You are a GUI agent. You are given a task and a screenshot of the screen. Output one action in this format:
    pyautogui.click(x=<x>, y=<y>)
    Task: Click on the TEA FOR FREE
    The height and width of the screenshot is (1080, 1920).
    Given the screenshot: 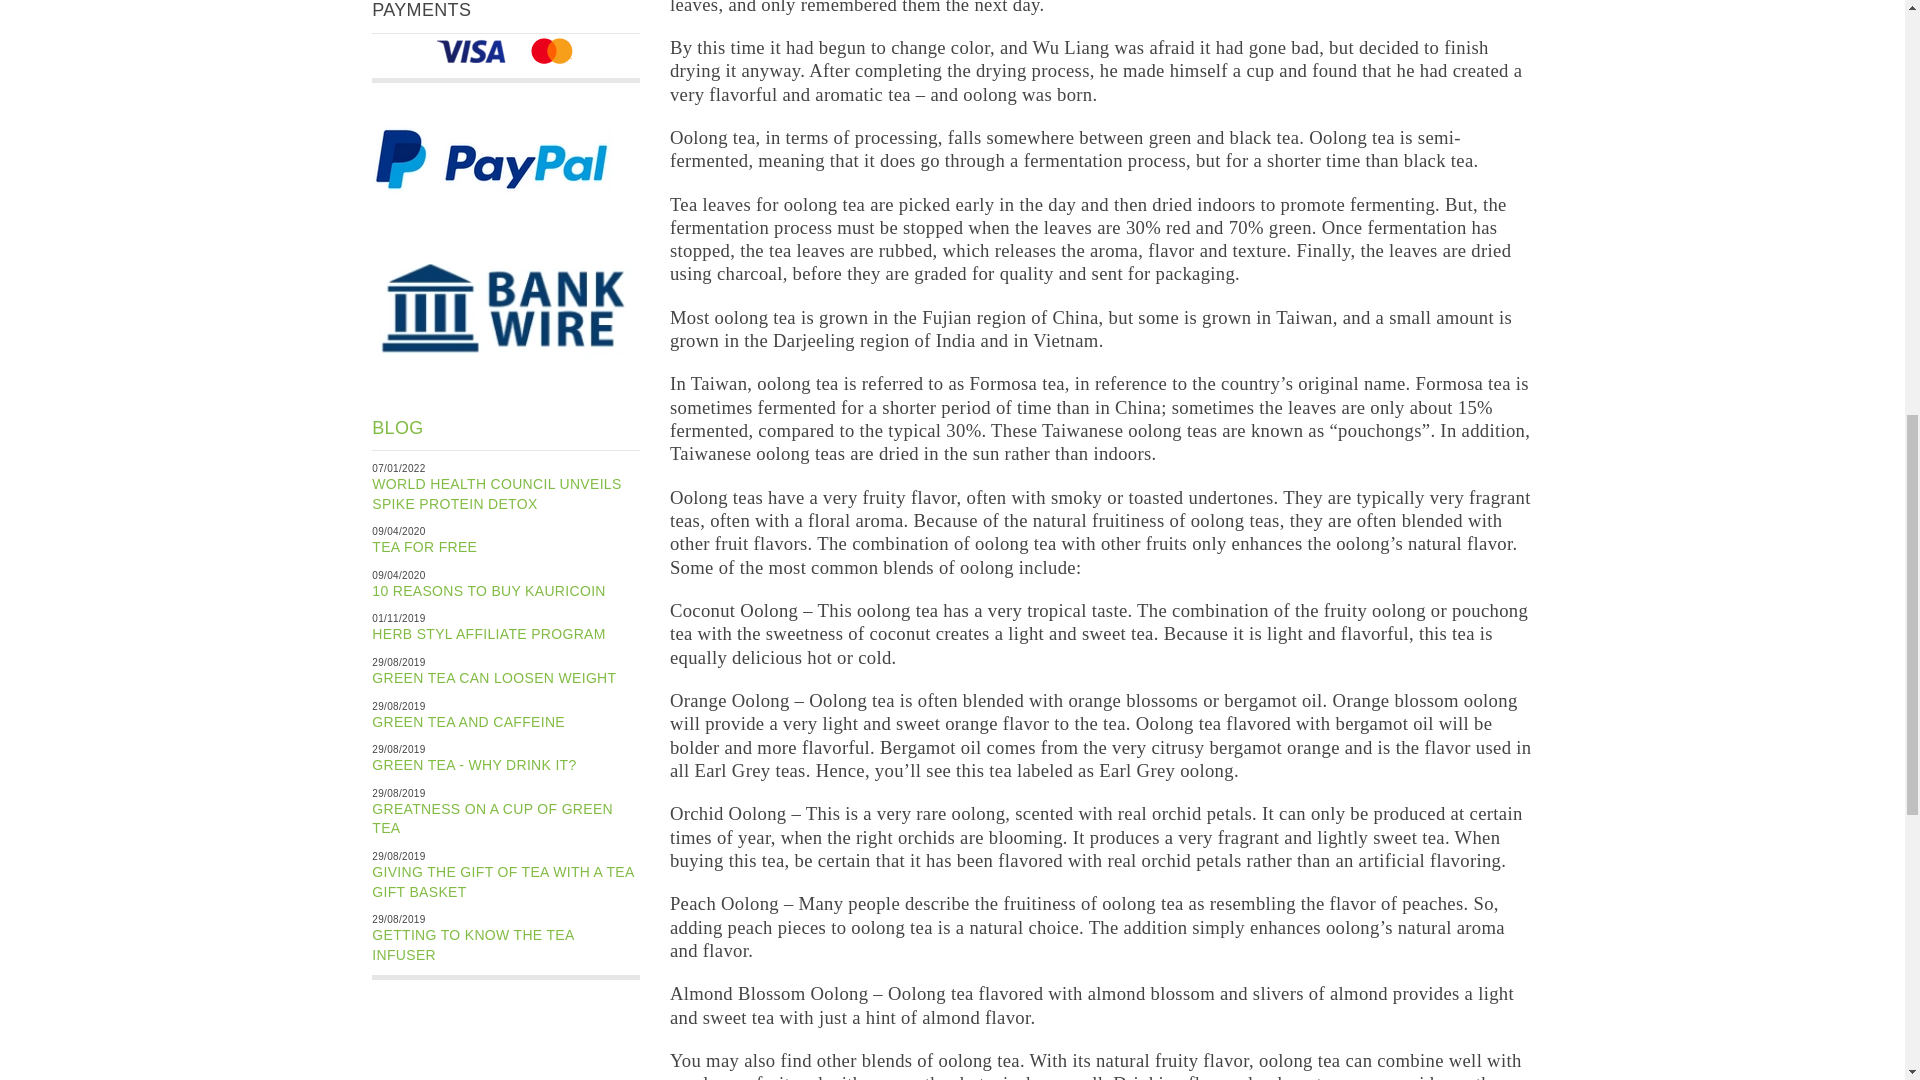 What is the action you would take?
    pyautogui.click(x=424, y=546)
    